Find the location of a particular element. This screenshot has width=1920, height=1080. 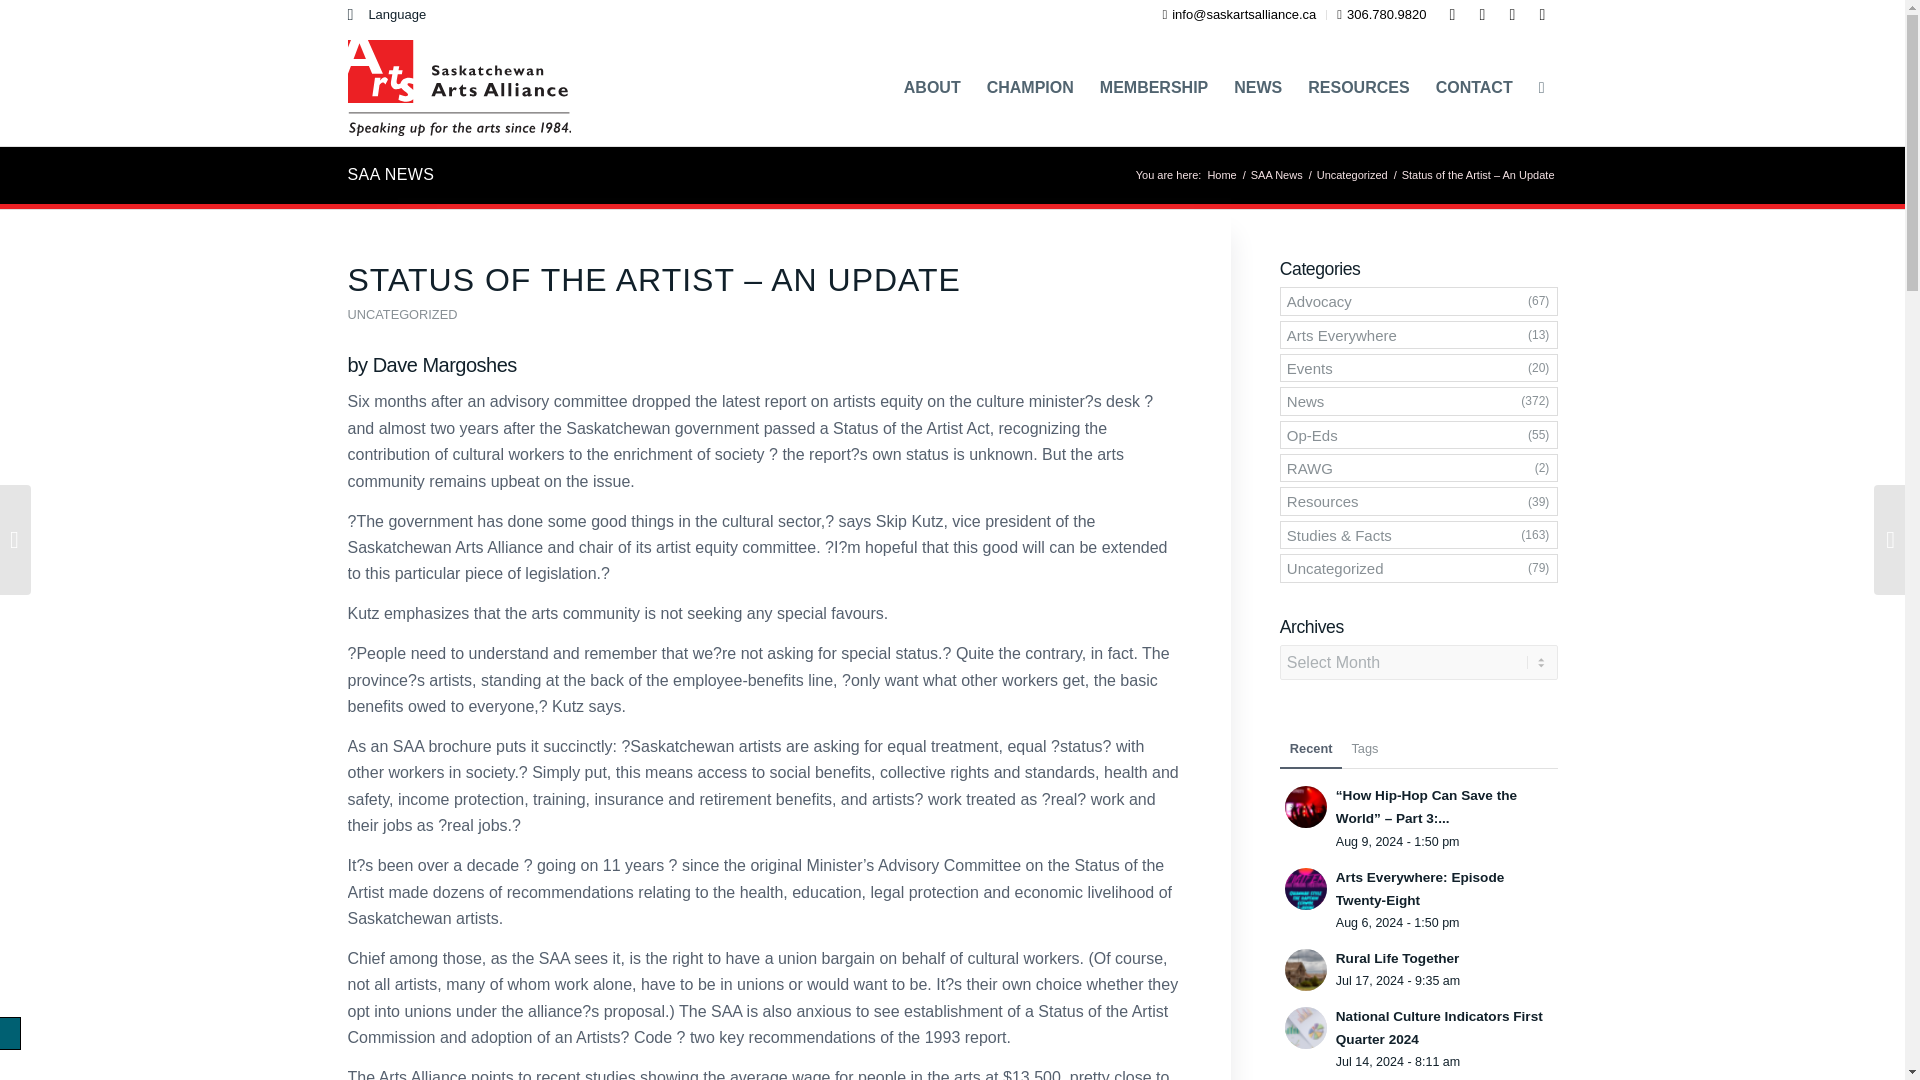

SAA News is located at coordinates (1276, 175).